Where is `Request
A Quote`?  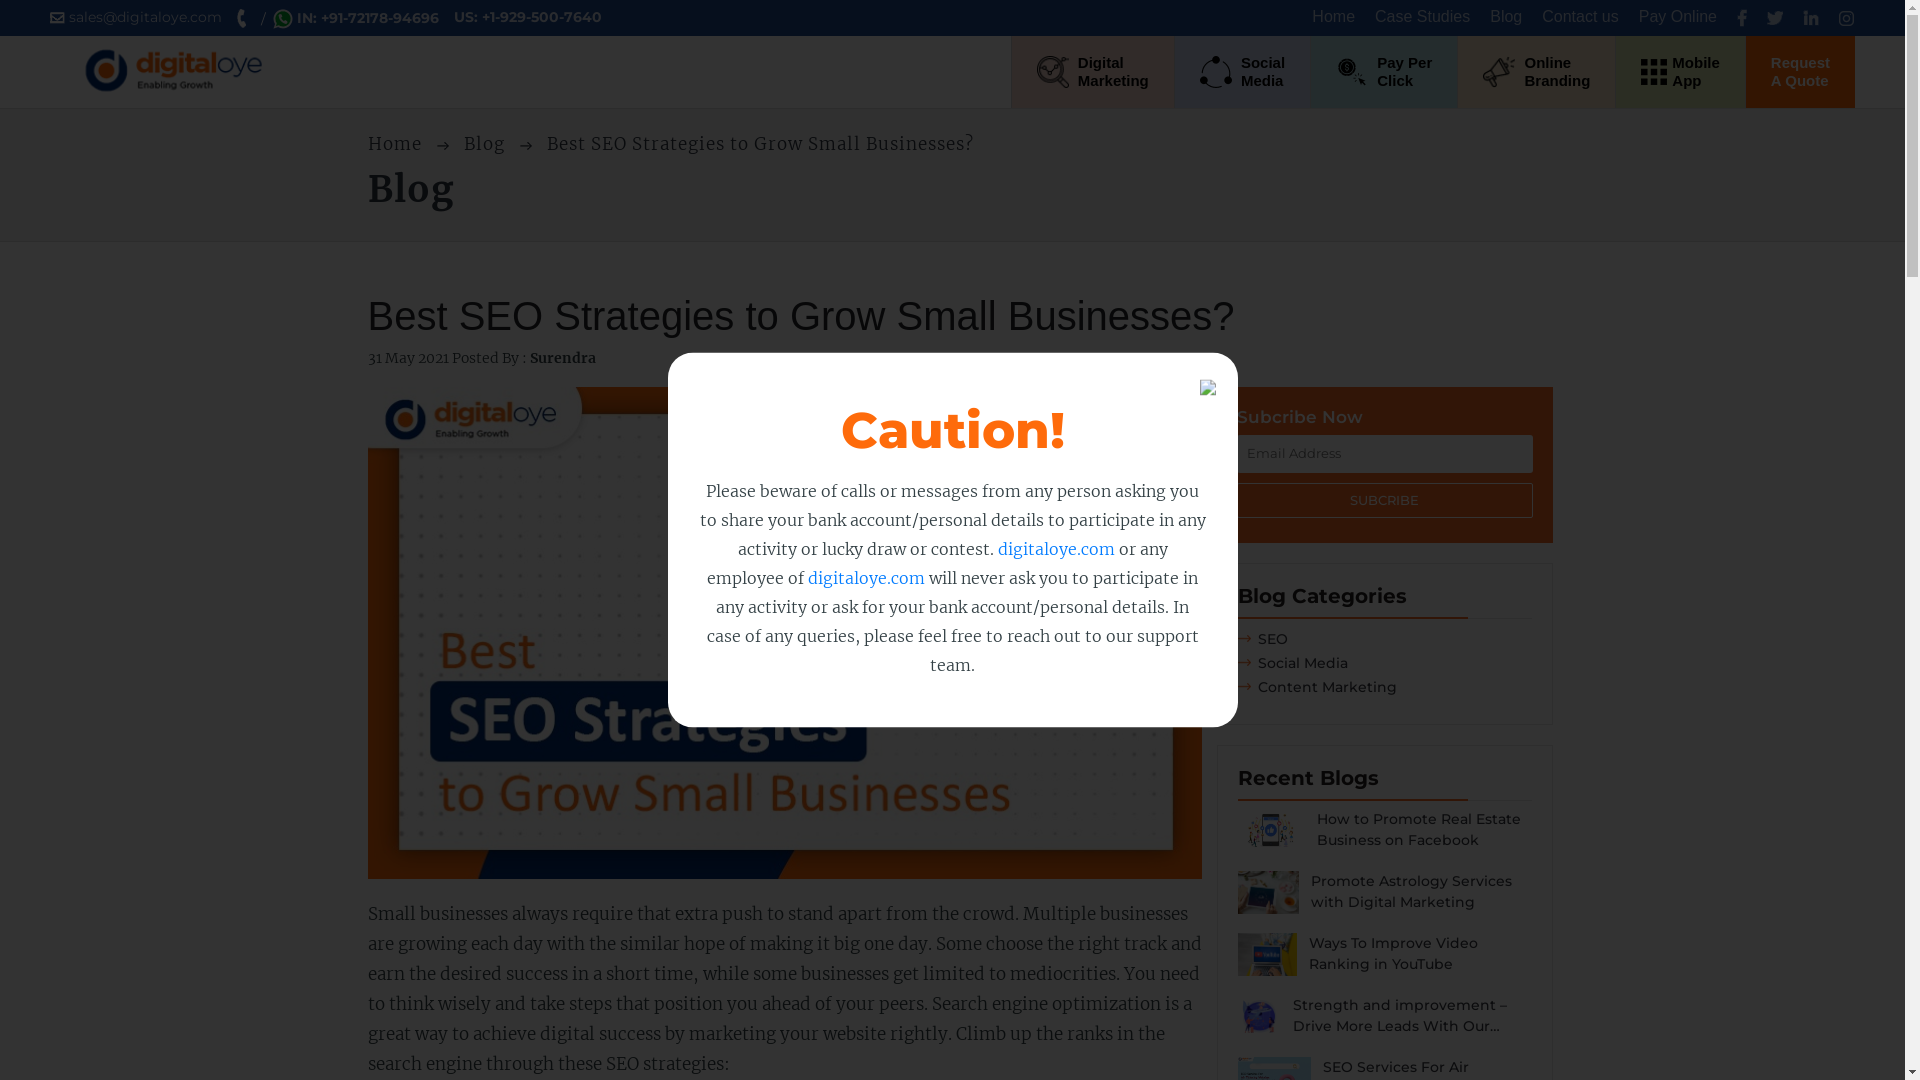
Request
A Quote is located at coordinates (1800, 72).